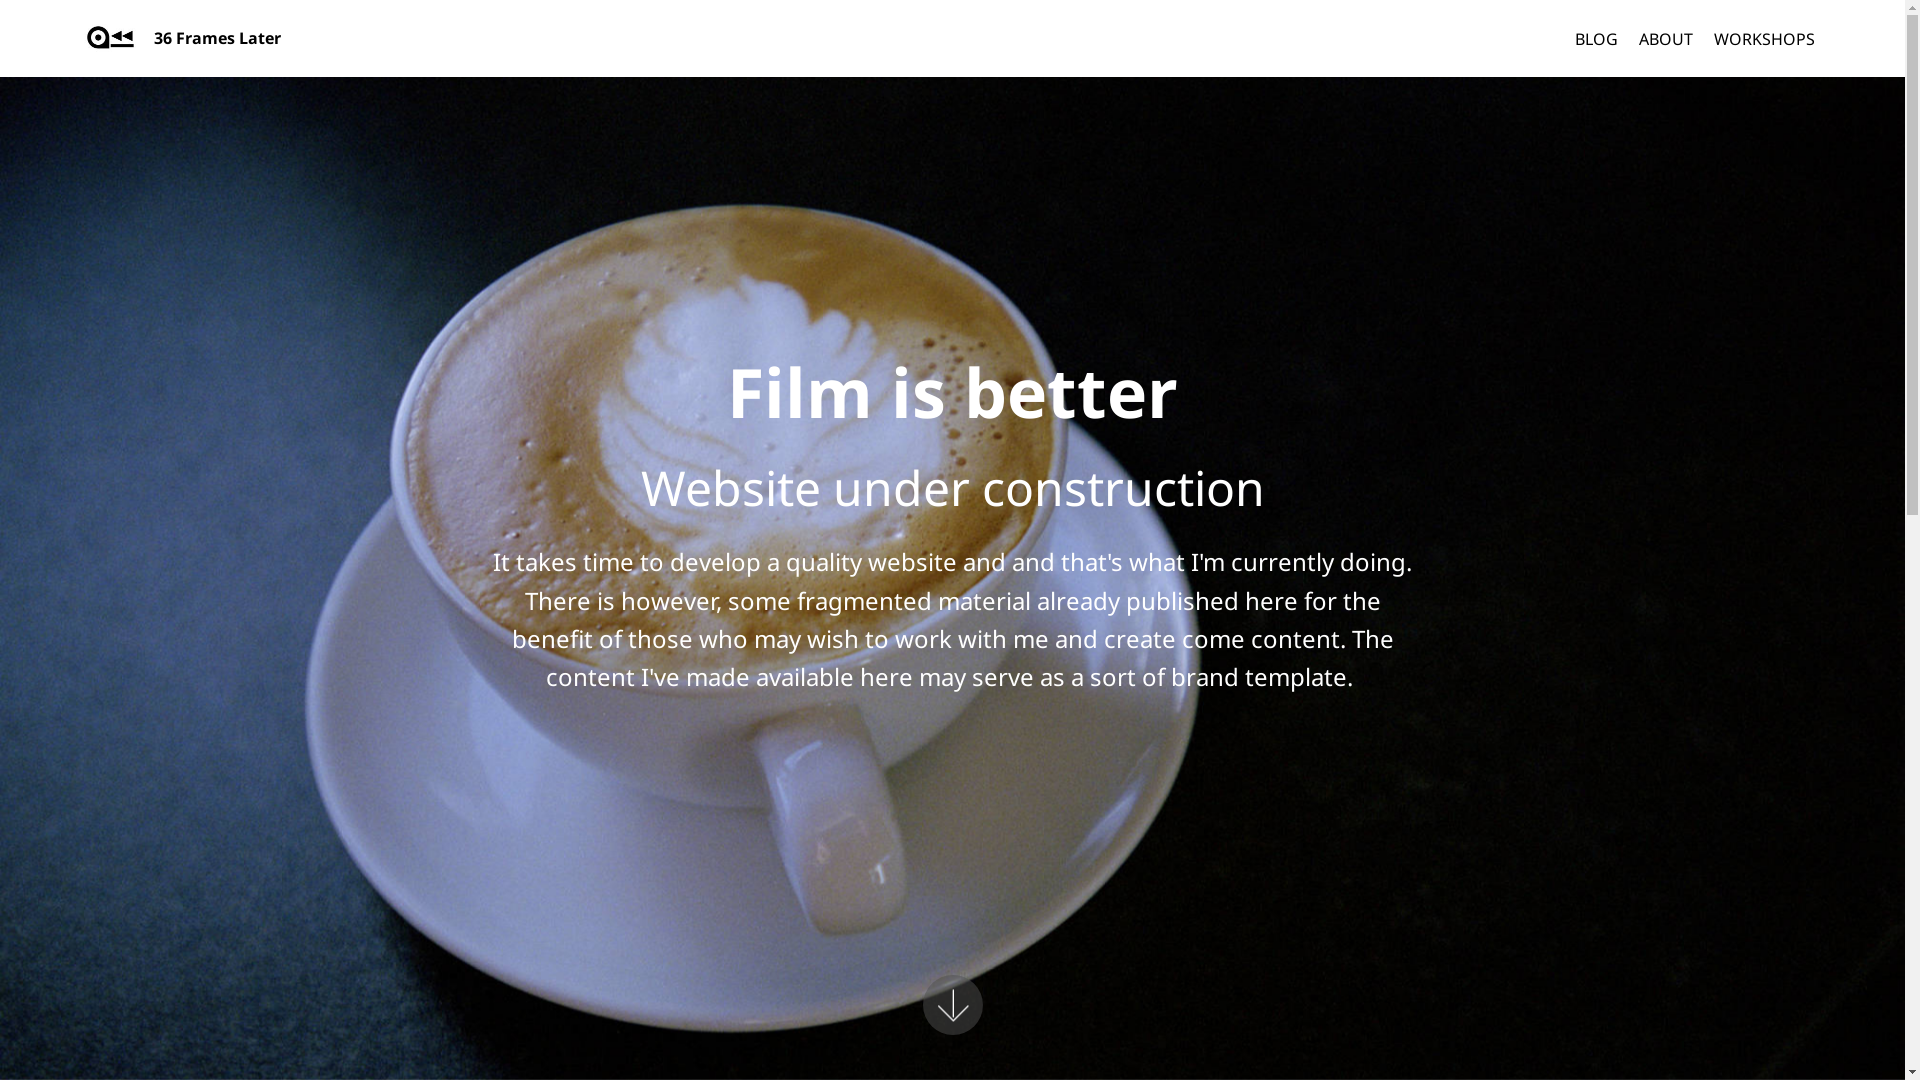  What do you see at coordinates (1764, 38) in the screenshot?
I see `WORKSHOPS` at bounding box center [1764, 38].